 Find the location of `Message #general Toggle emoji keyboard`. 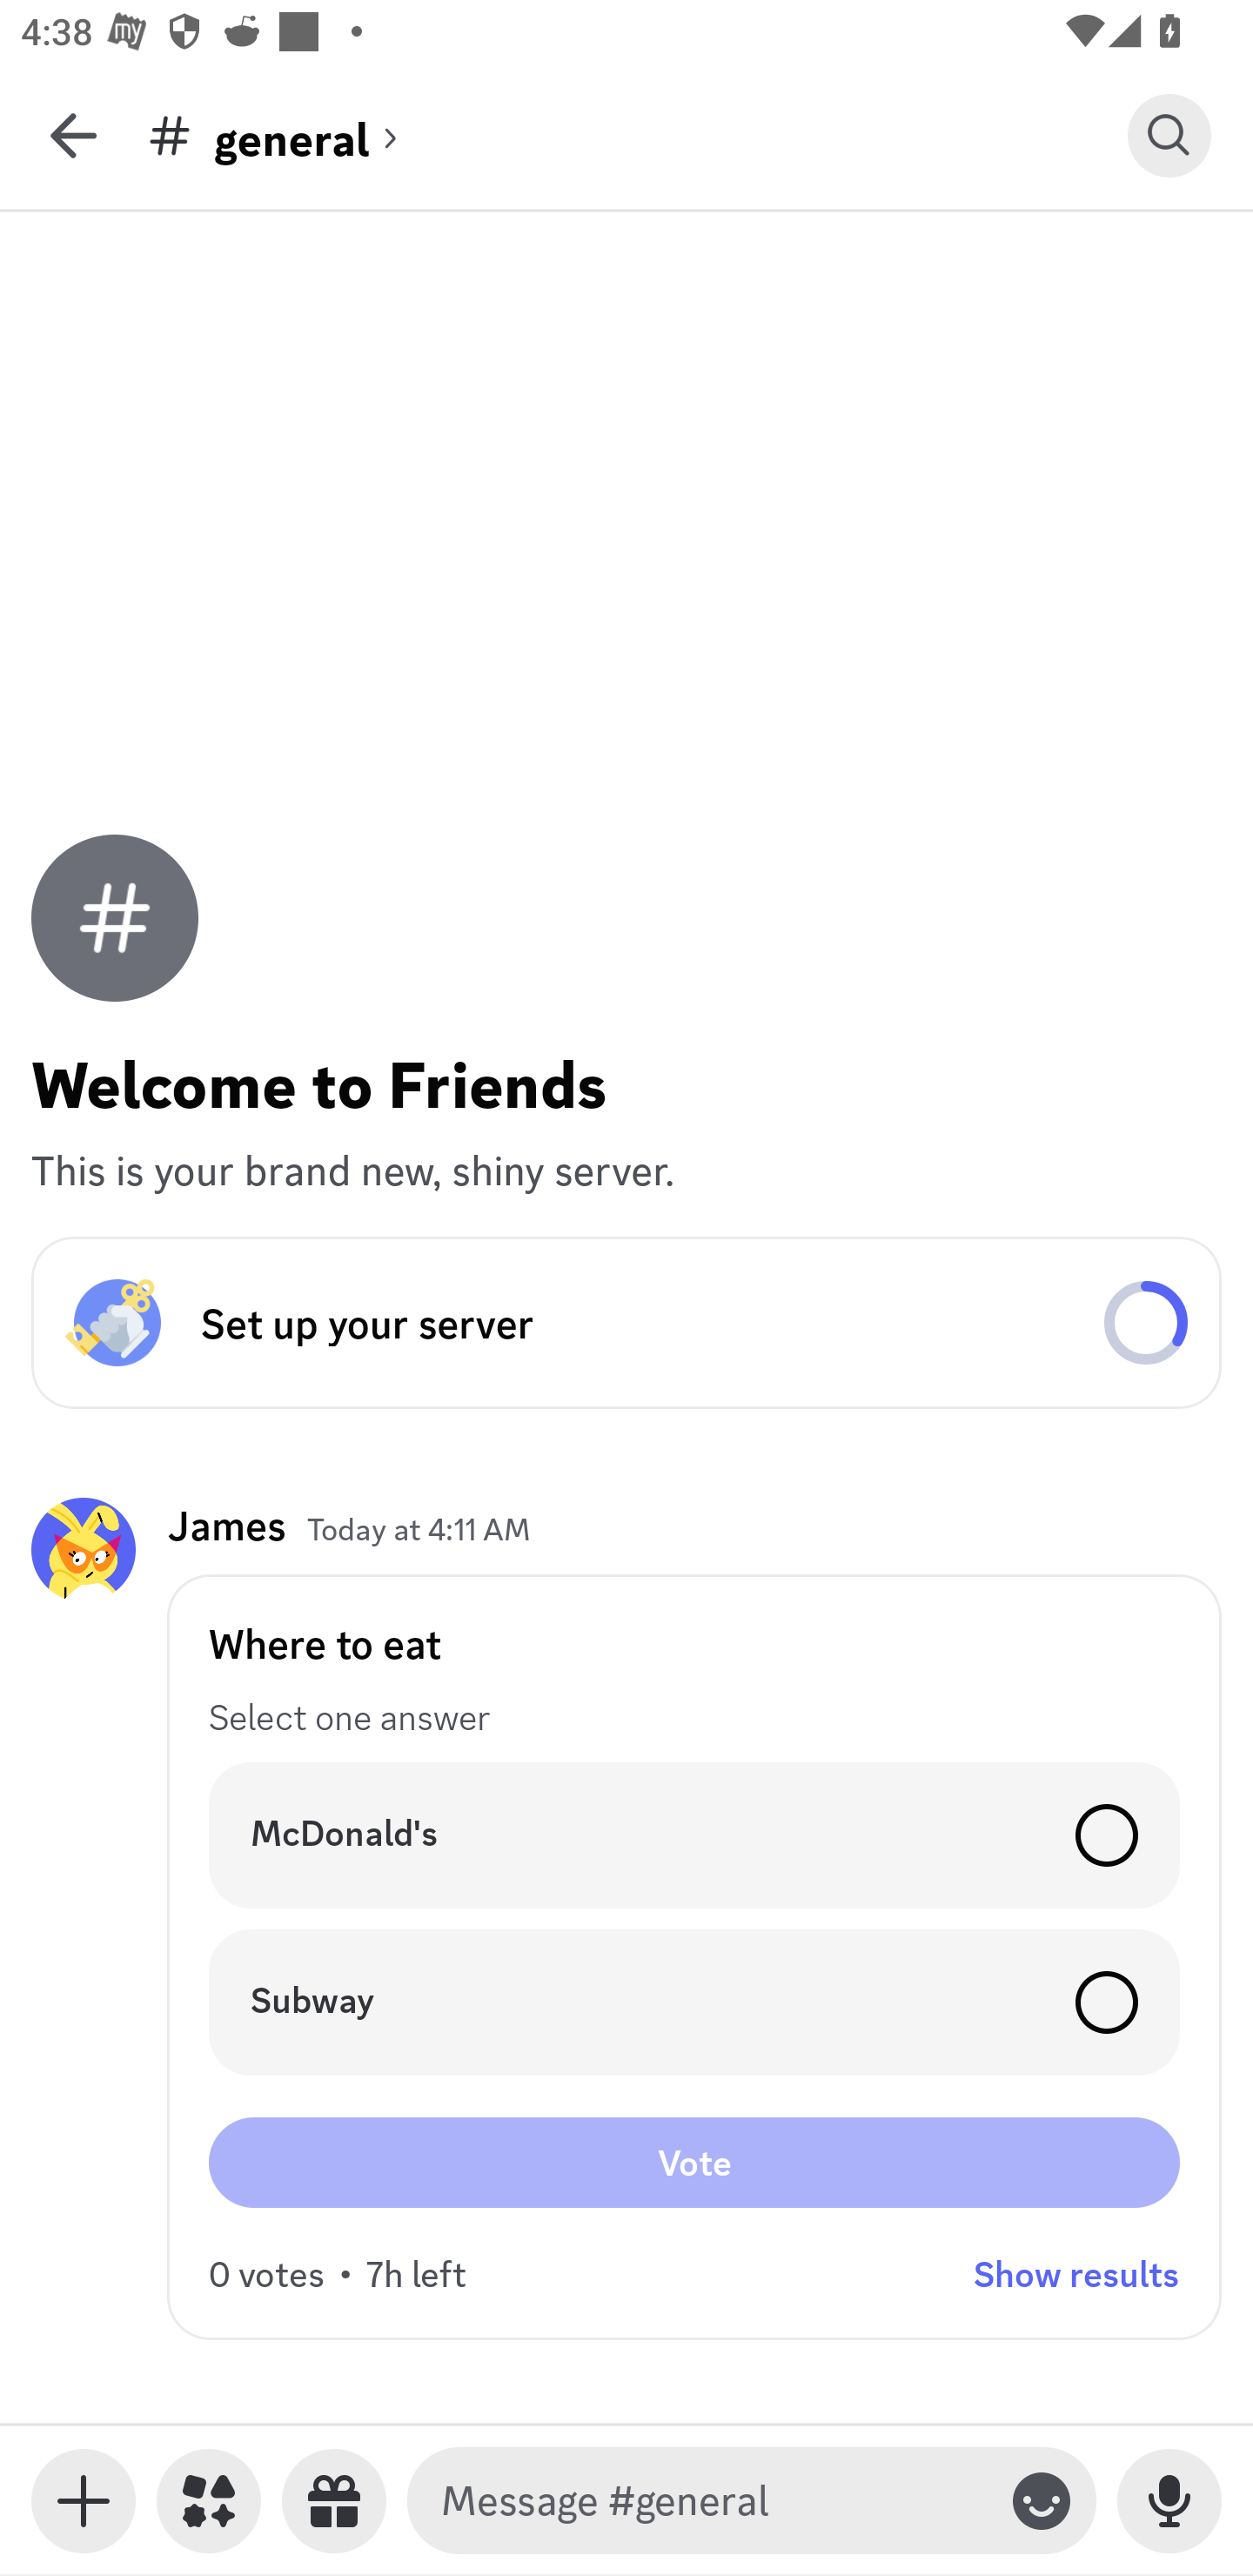

Message #general Toggle emoji keyboard is located at coordinates (752, 2501).